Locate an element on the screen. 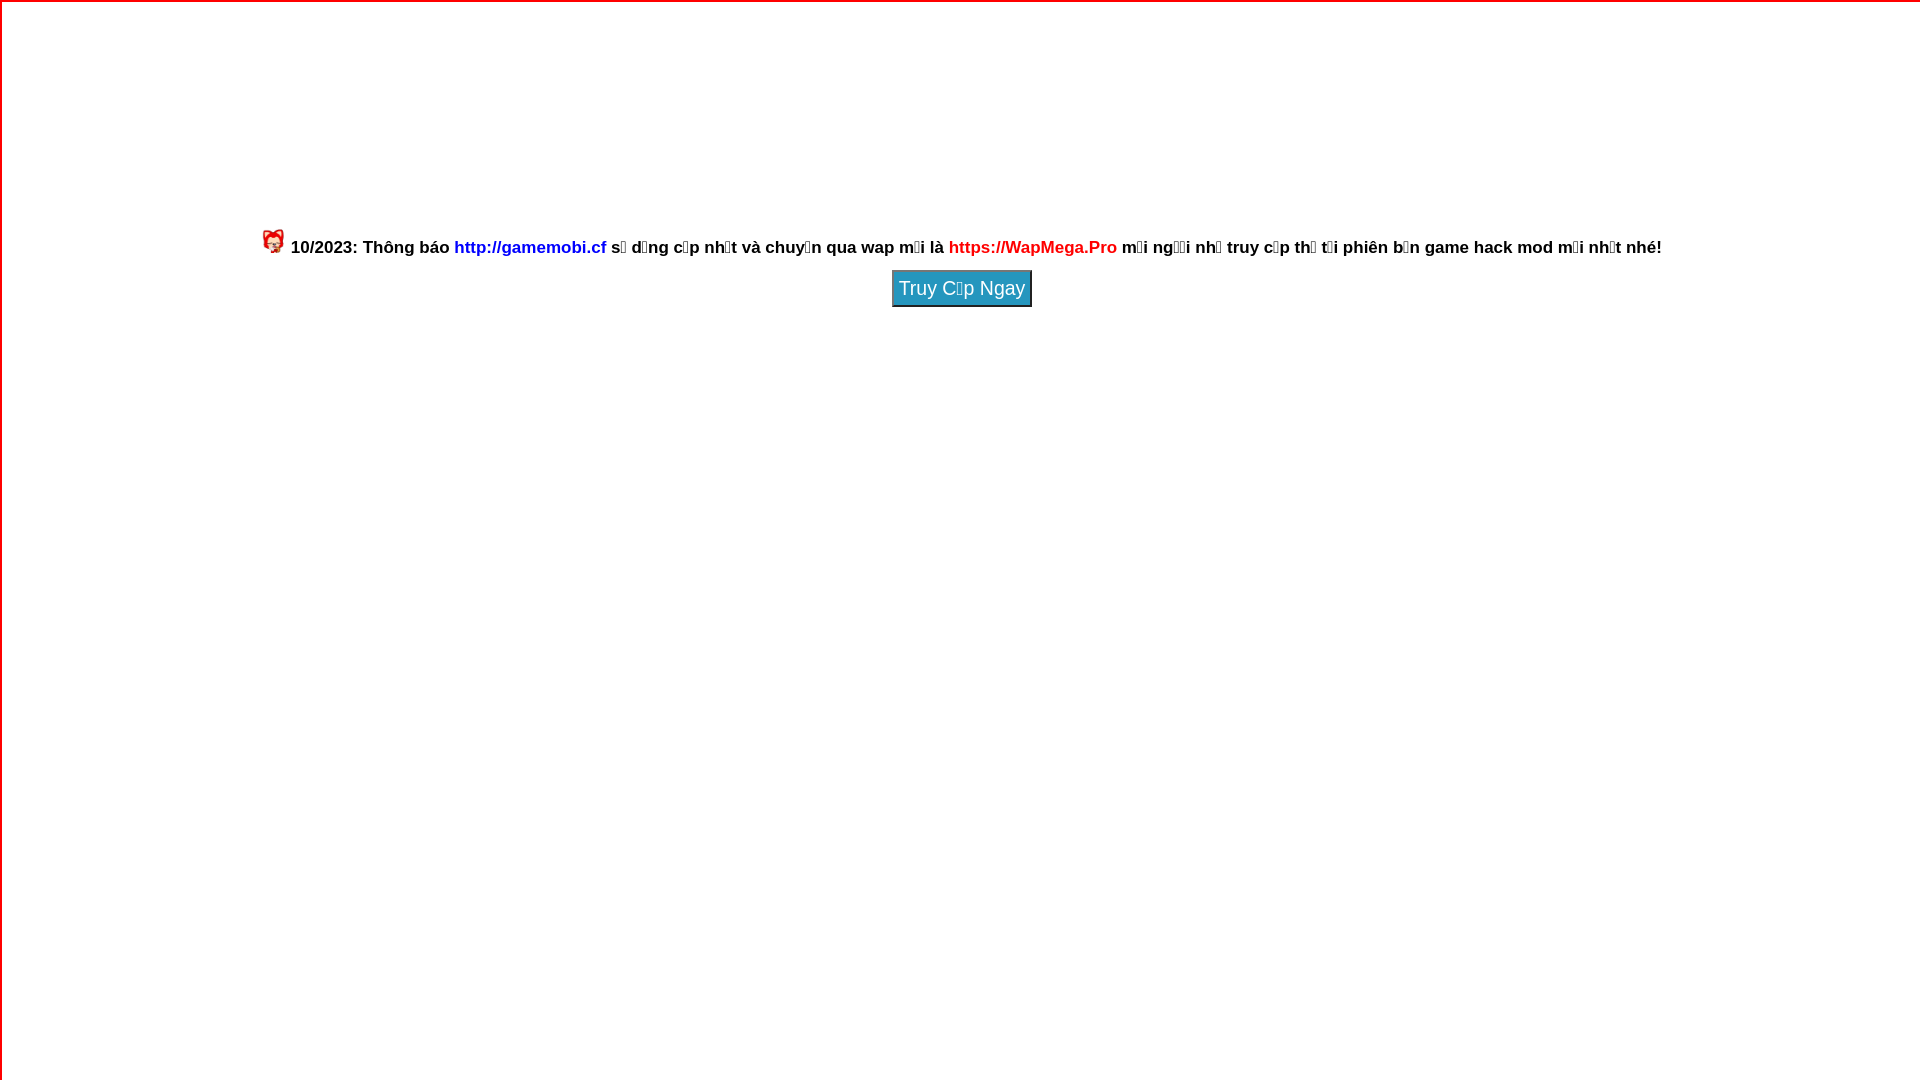 Image resolution: width=1920 pixels, height=1080 pixels. . is located at coordinates (696, 466).